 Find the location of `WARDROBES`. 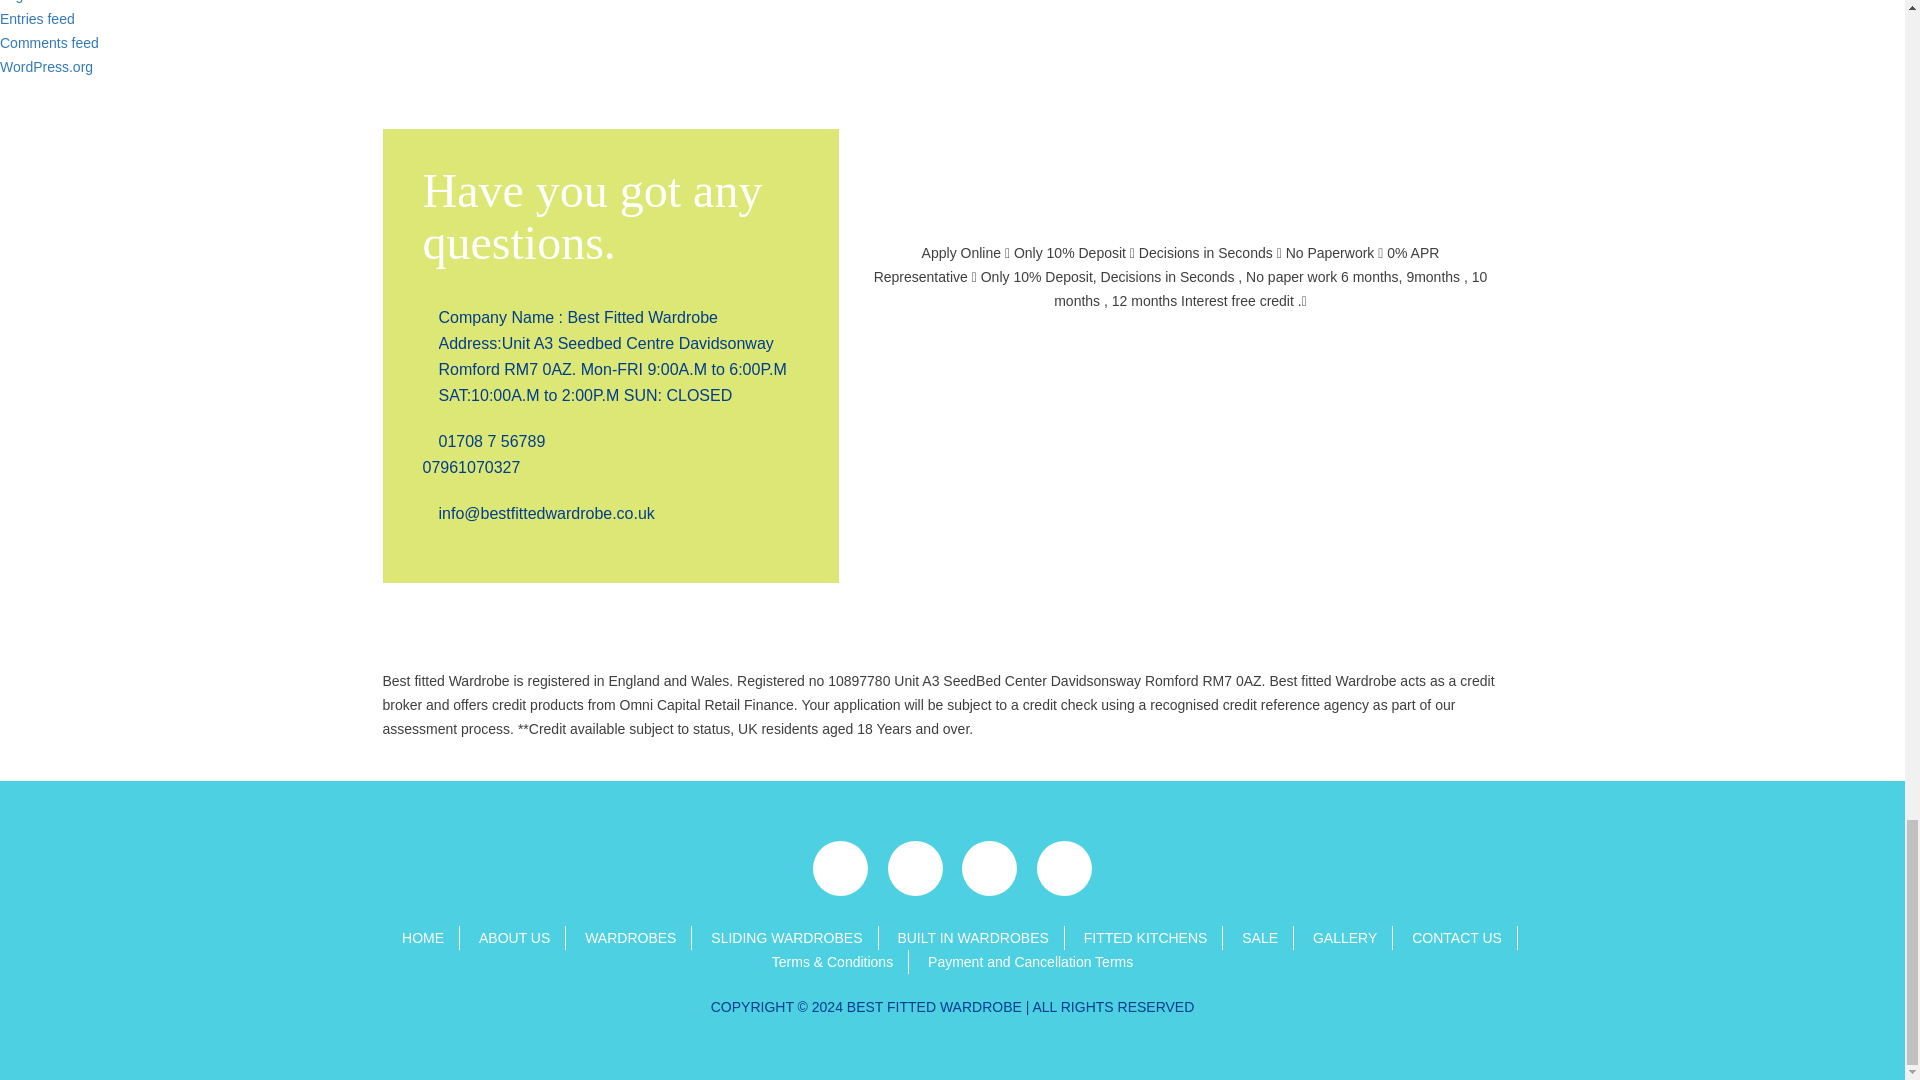

WARDROBES is located at coordinates (630, 938).